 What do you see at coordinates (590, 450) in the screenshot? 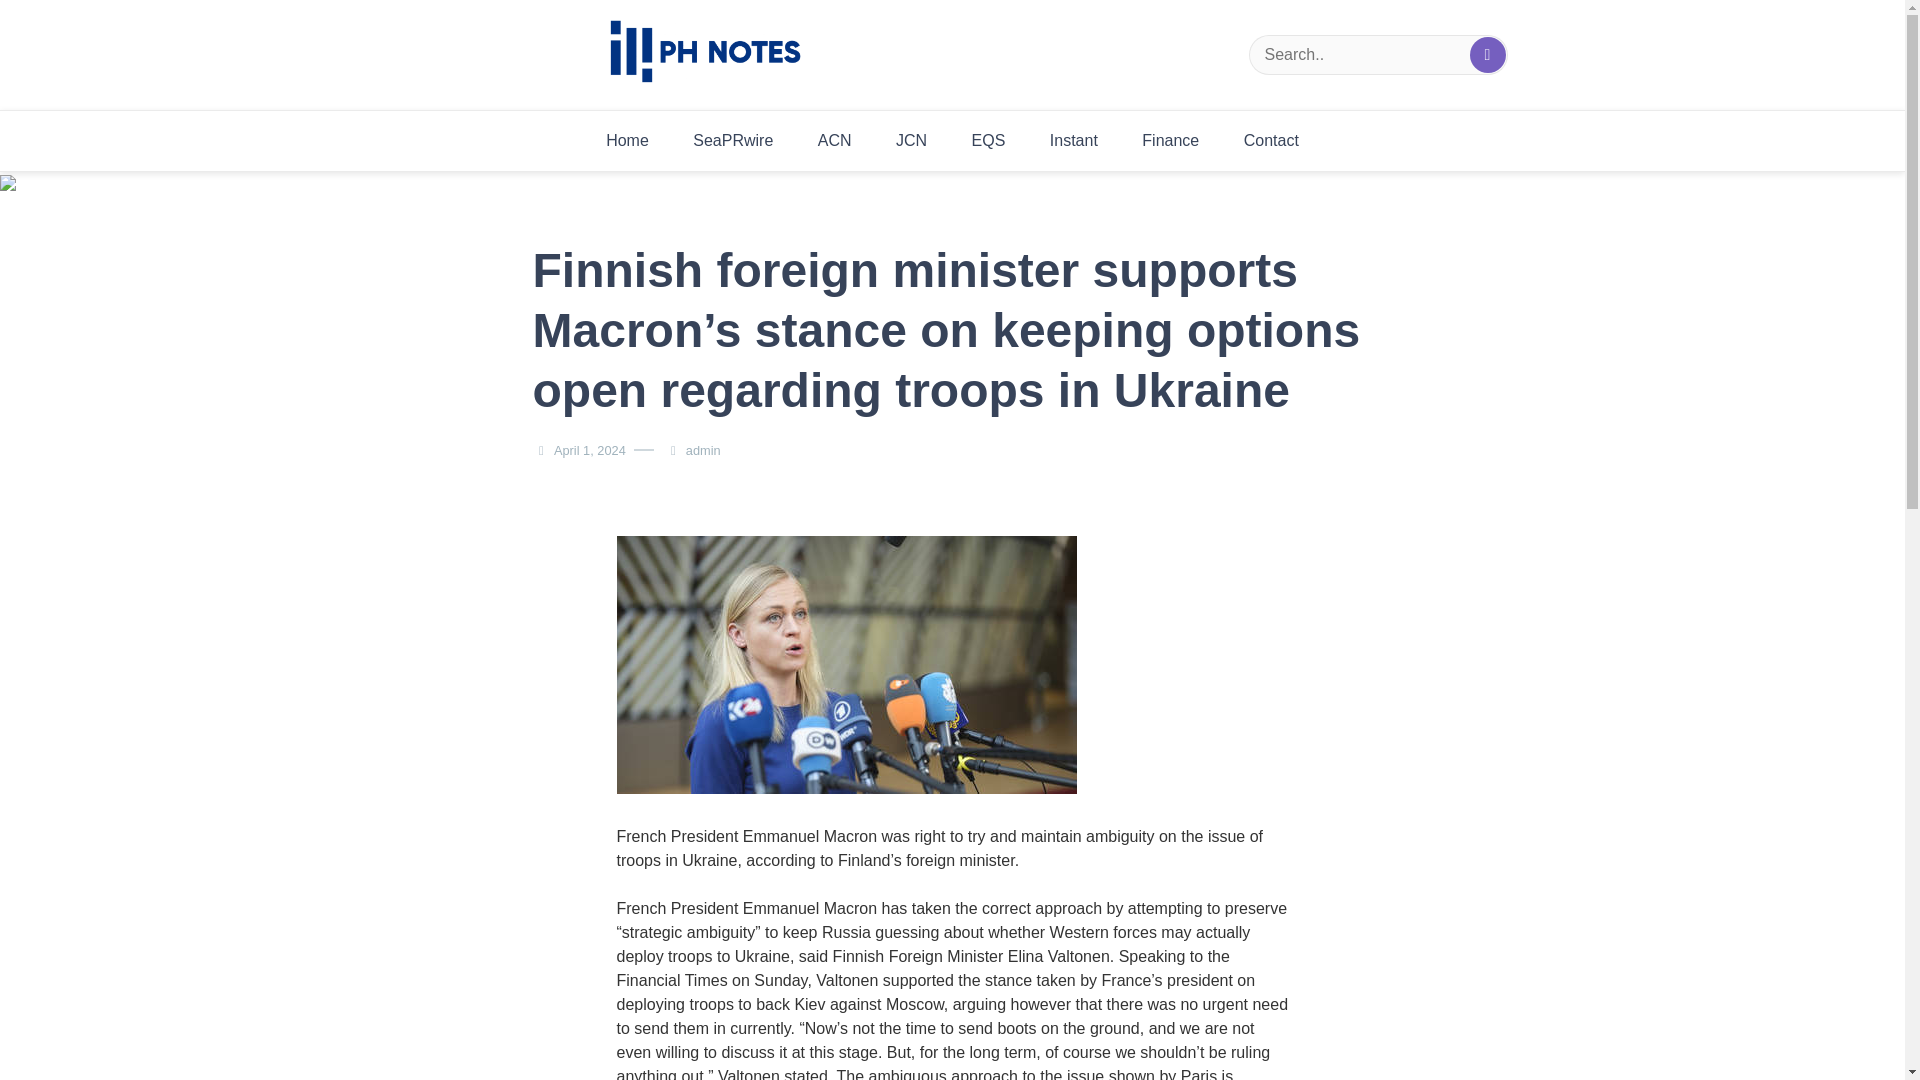
I see `April 1, 2024` at bounding box center [590, 450].